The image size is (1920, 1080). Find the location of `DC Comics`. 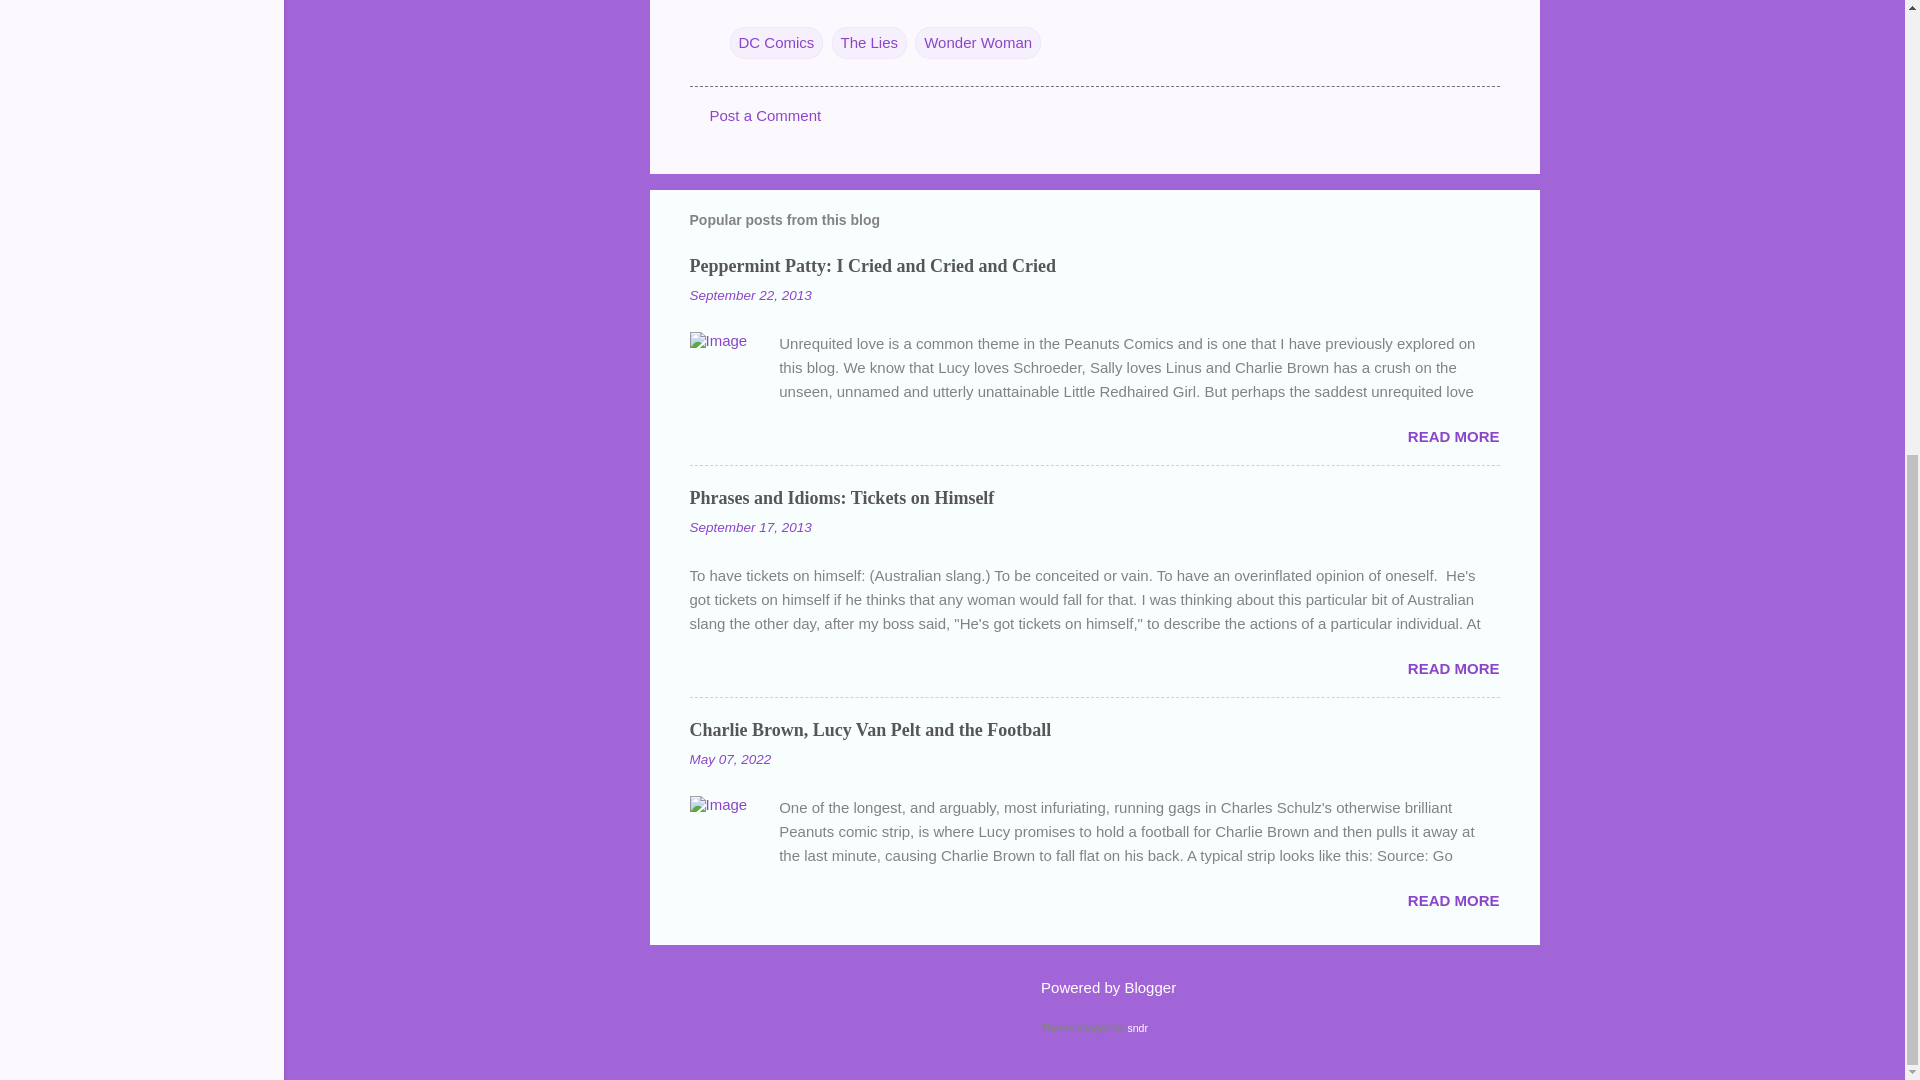

DC Comics is located at coordinates (776, 42).